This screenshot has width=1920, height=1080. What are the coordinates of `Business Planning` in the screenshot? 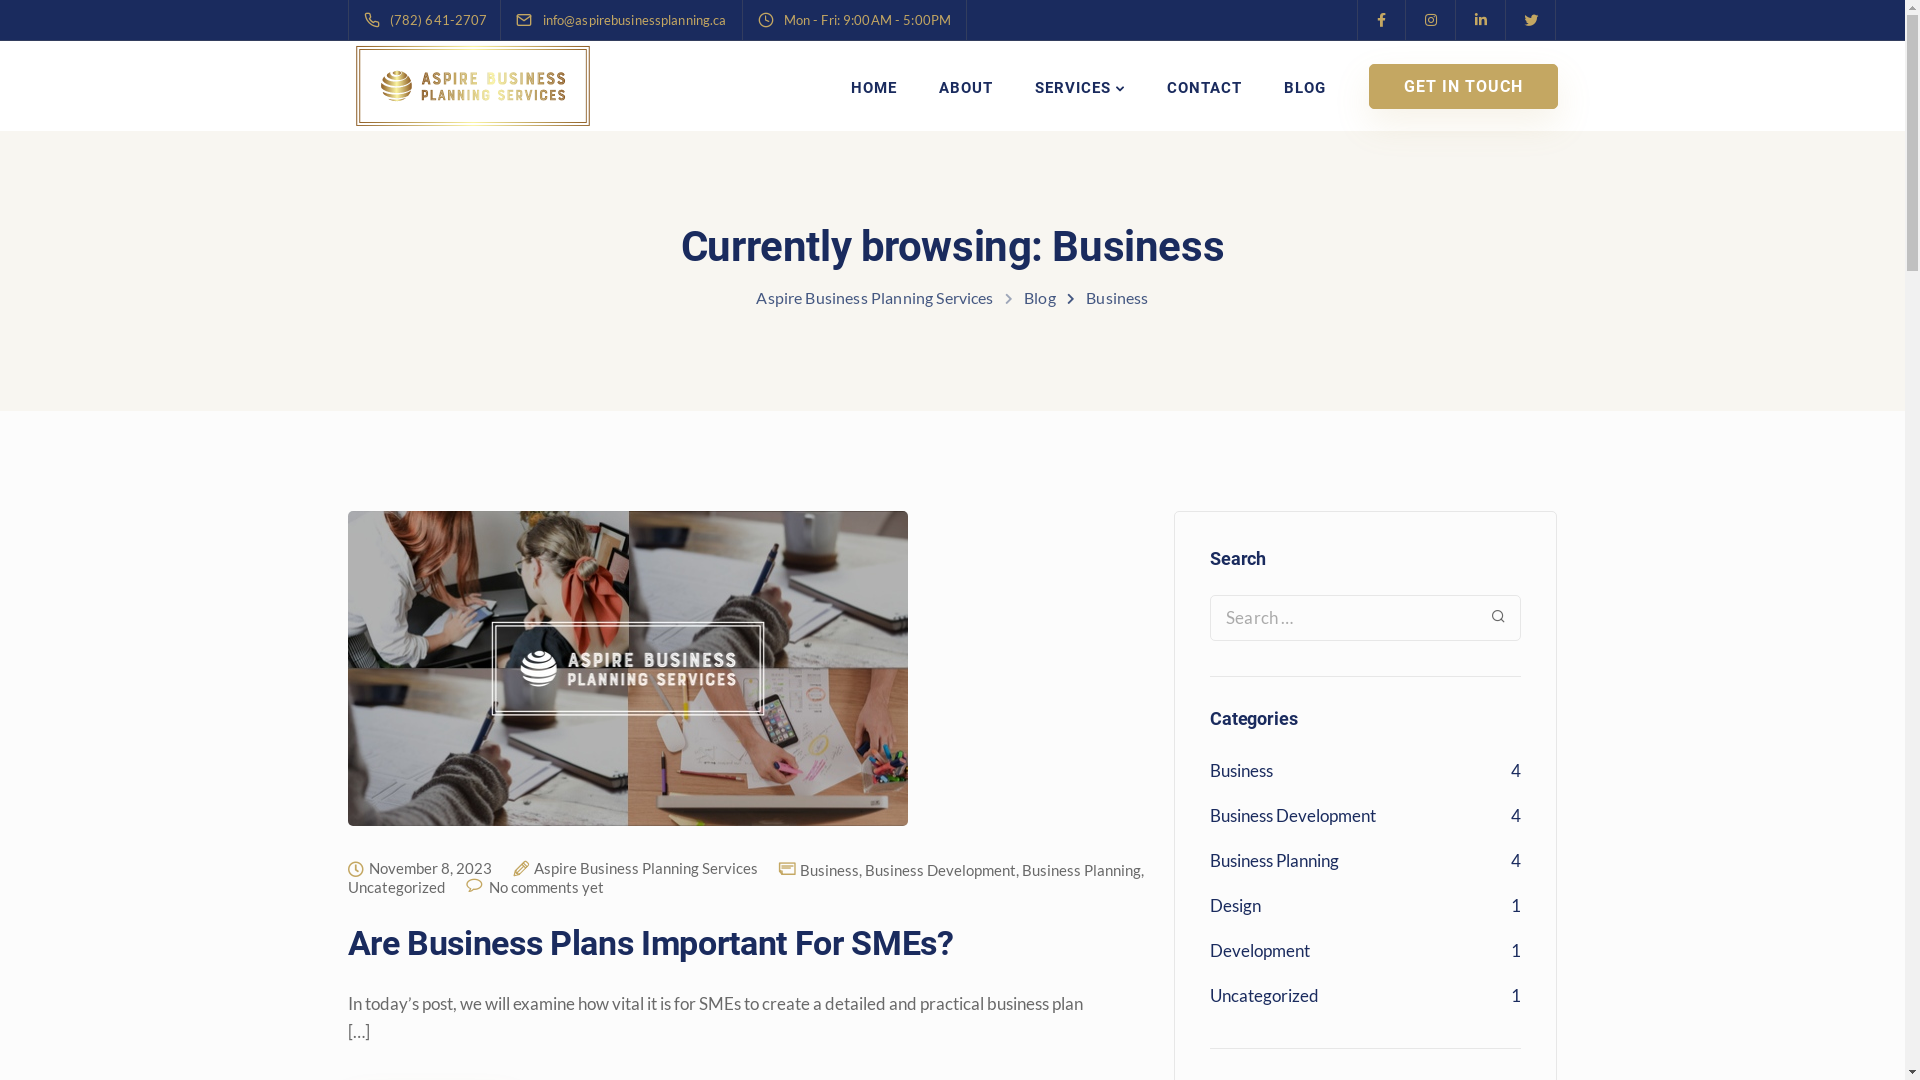 It's located at (1082, 870).